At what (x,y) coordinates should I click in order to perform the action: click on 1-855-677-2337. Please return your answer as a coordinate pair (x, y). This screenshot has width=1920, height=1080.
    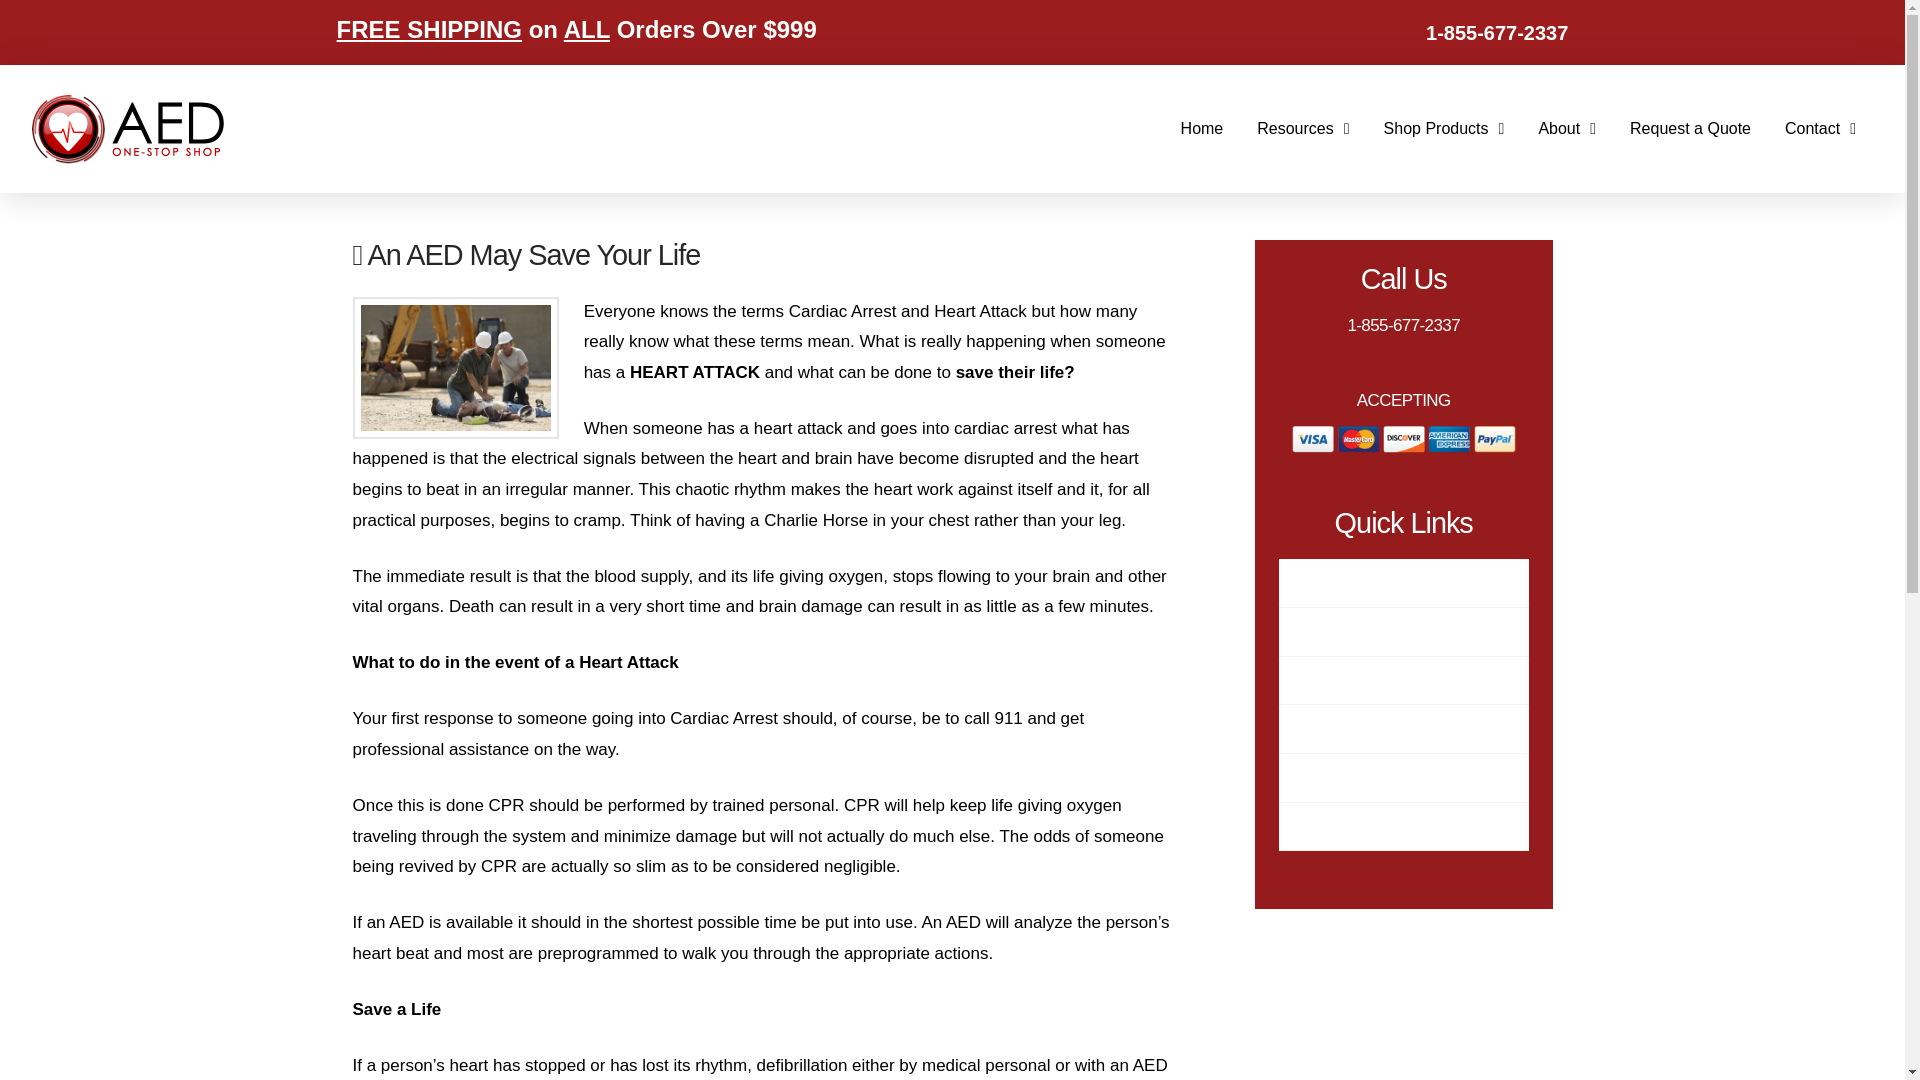
    Looking at the image, I should click on (1497, 32).